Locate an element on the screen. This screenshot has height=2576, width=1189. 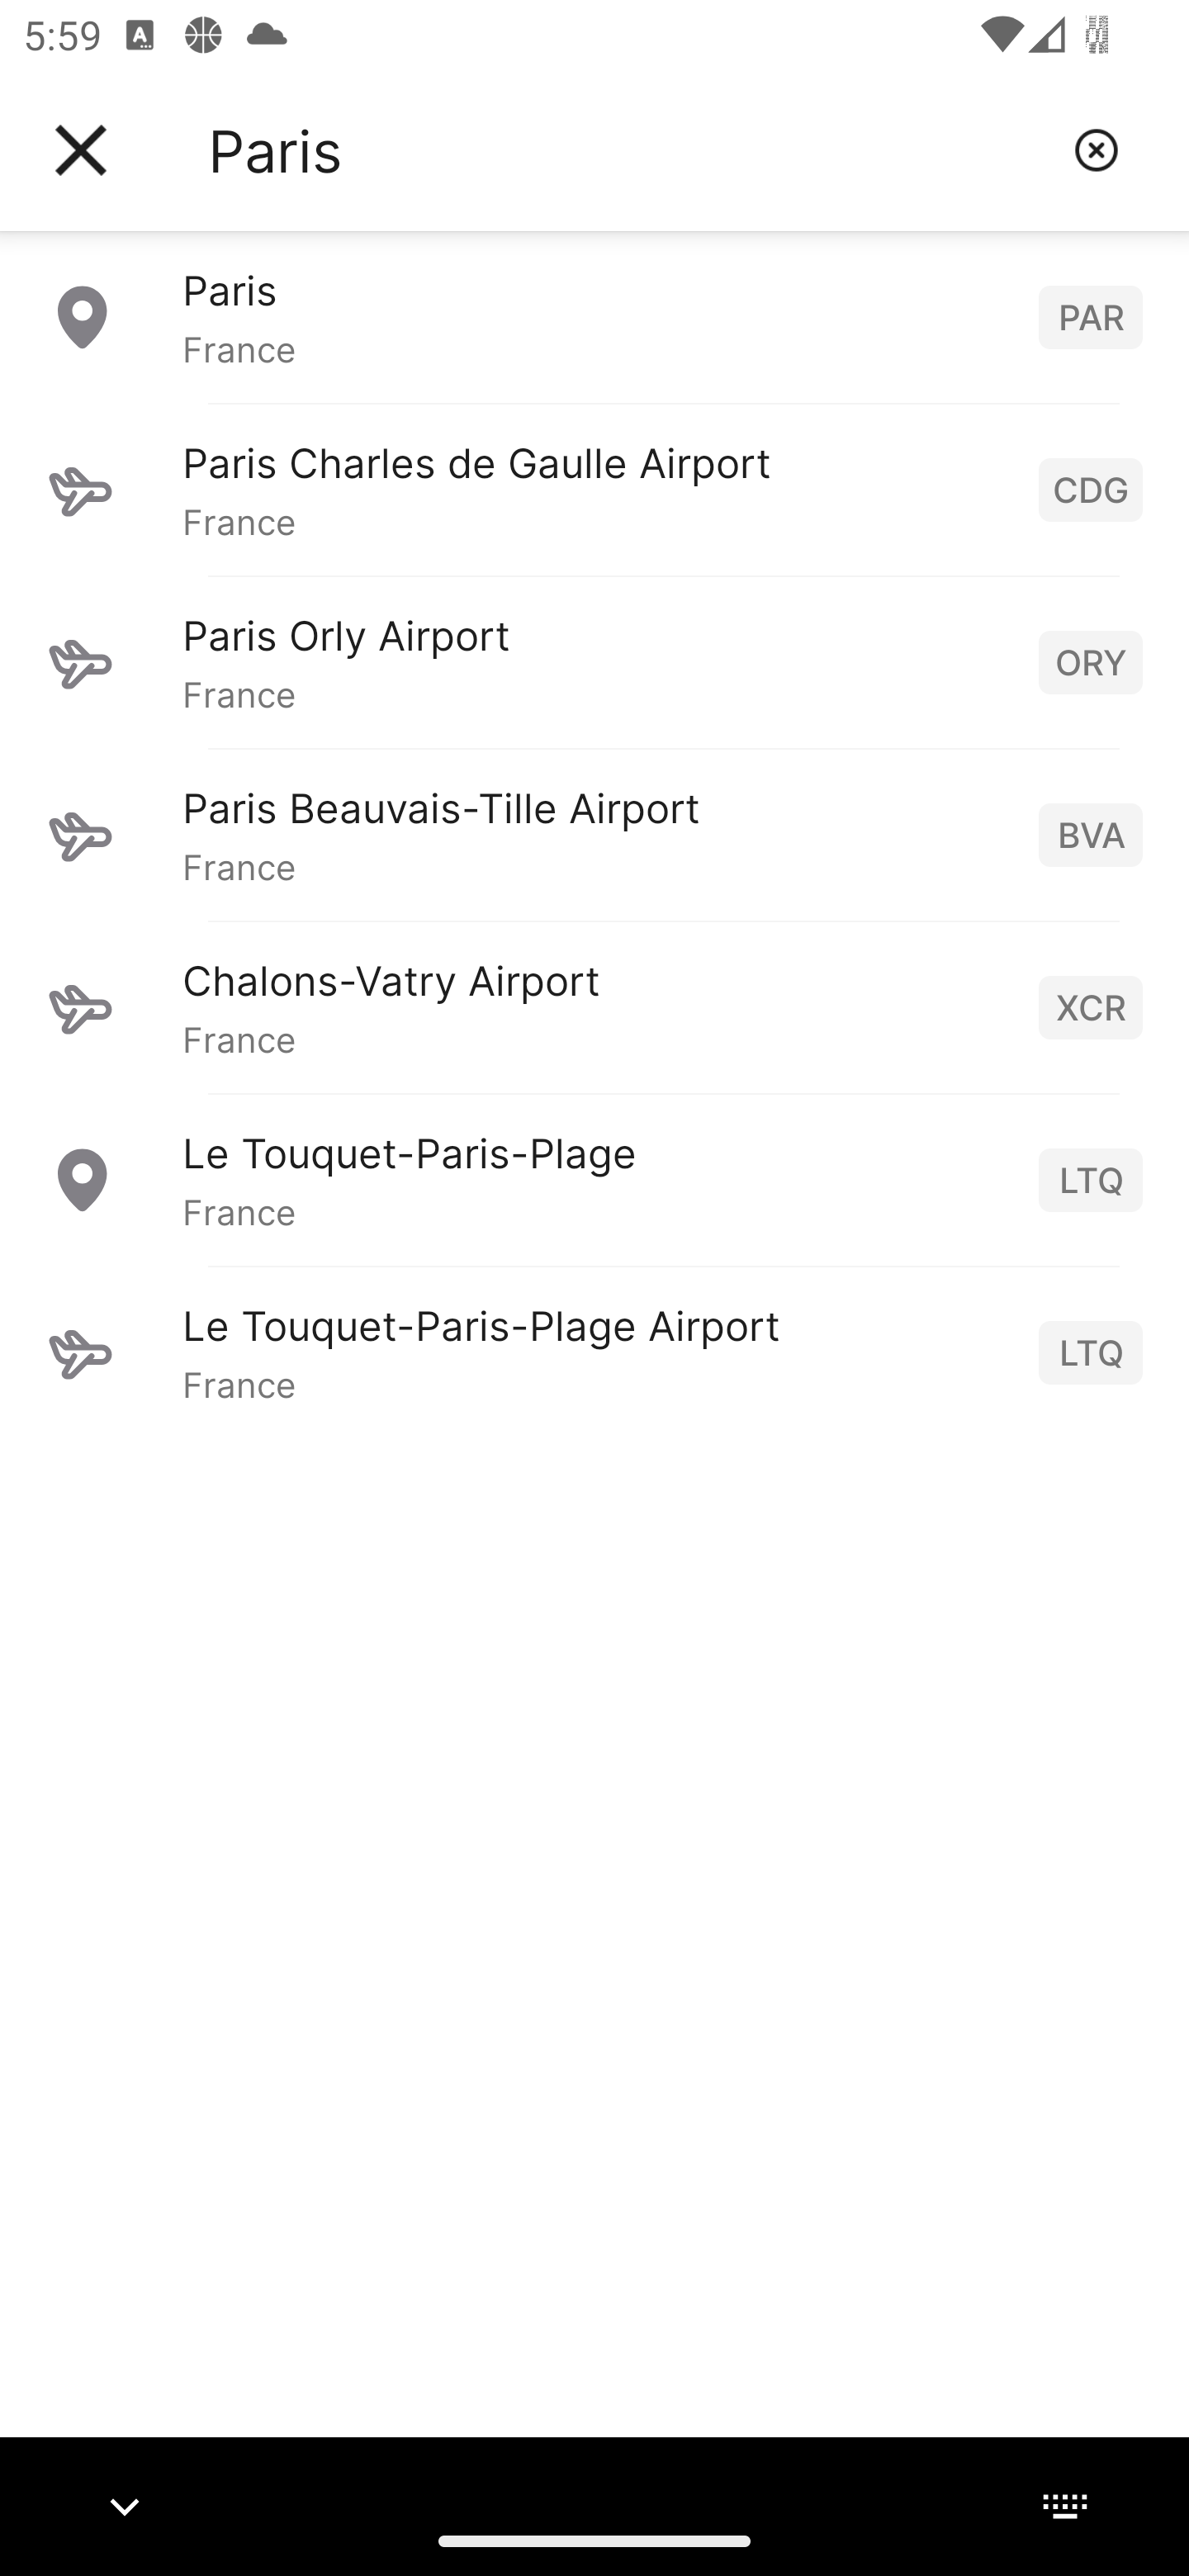
Paris is located at coordinates (628, 150).